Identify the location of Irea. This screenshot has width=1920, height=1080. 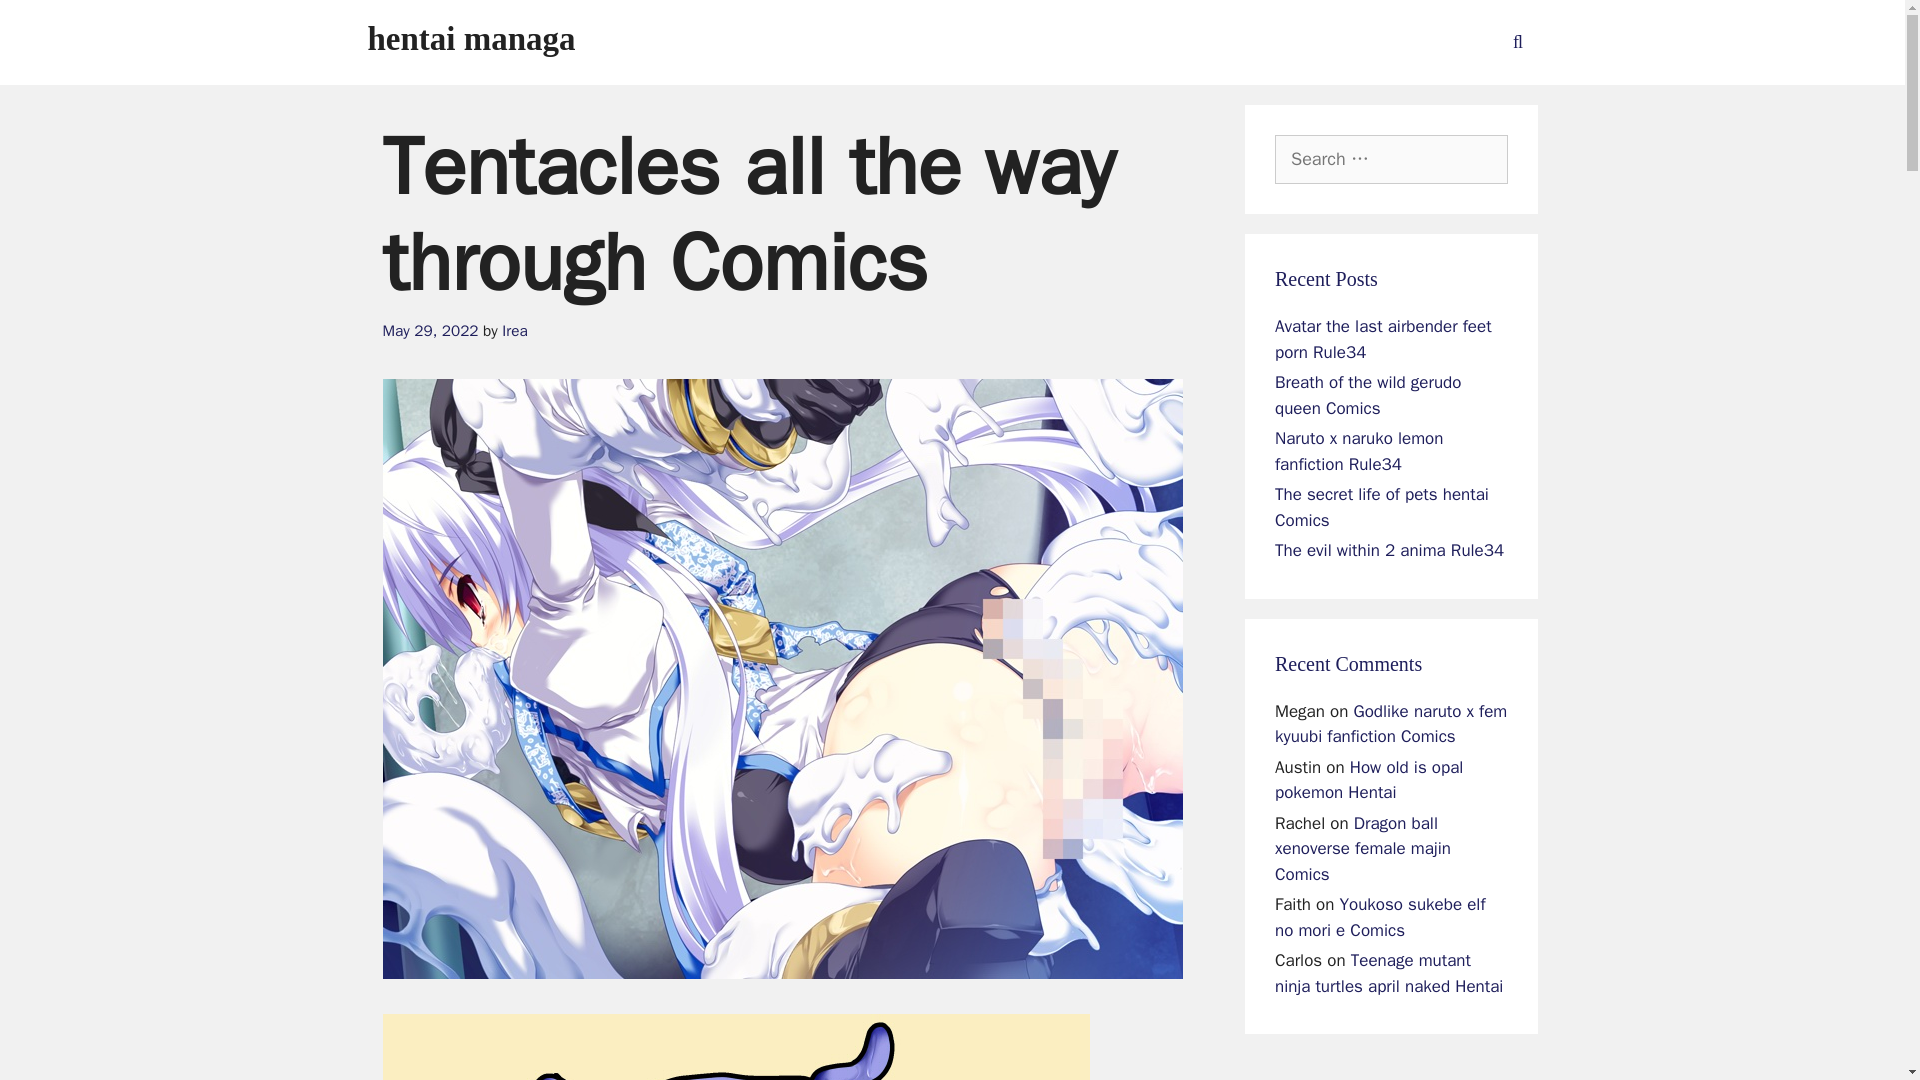
(514, 330).